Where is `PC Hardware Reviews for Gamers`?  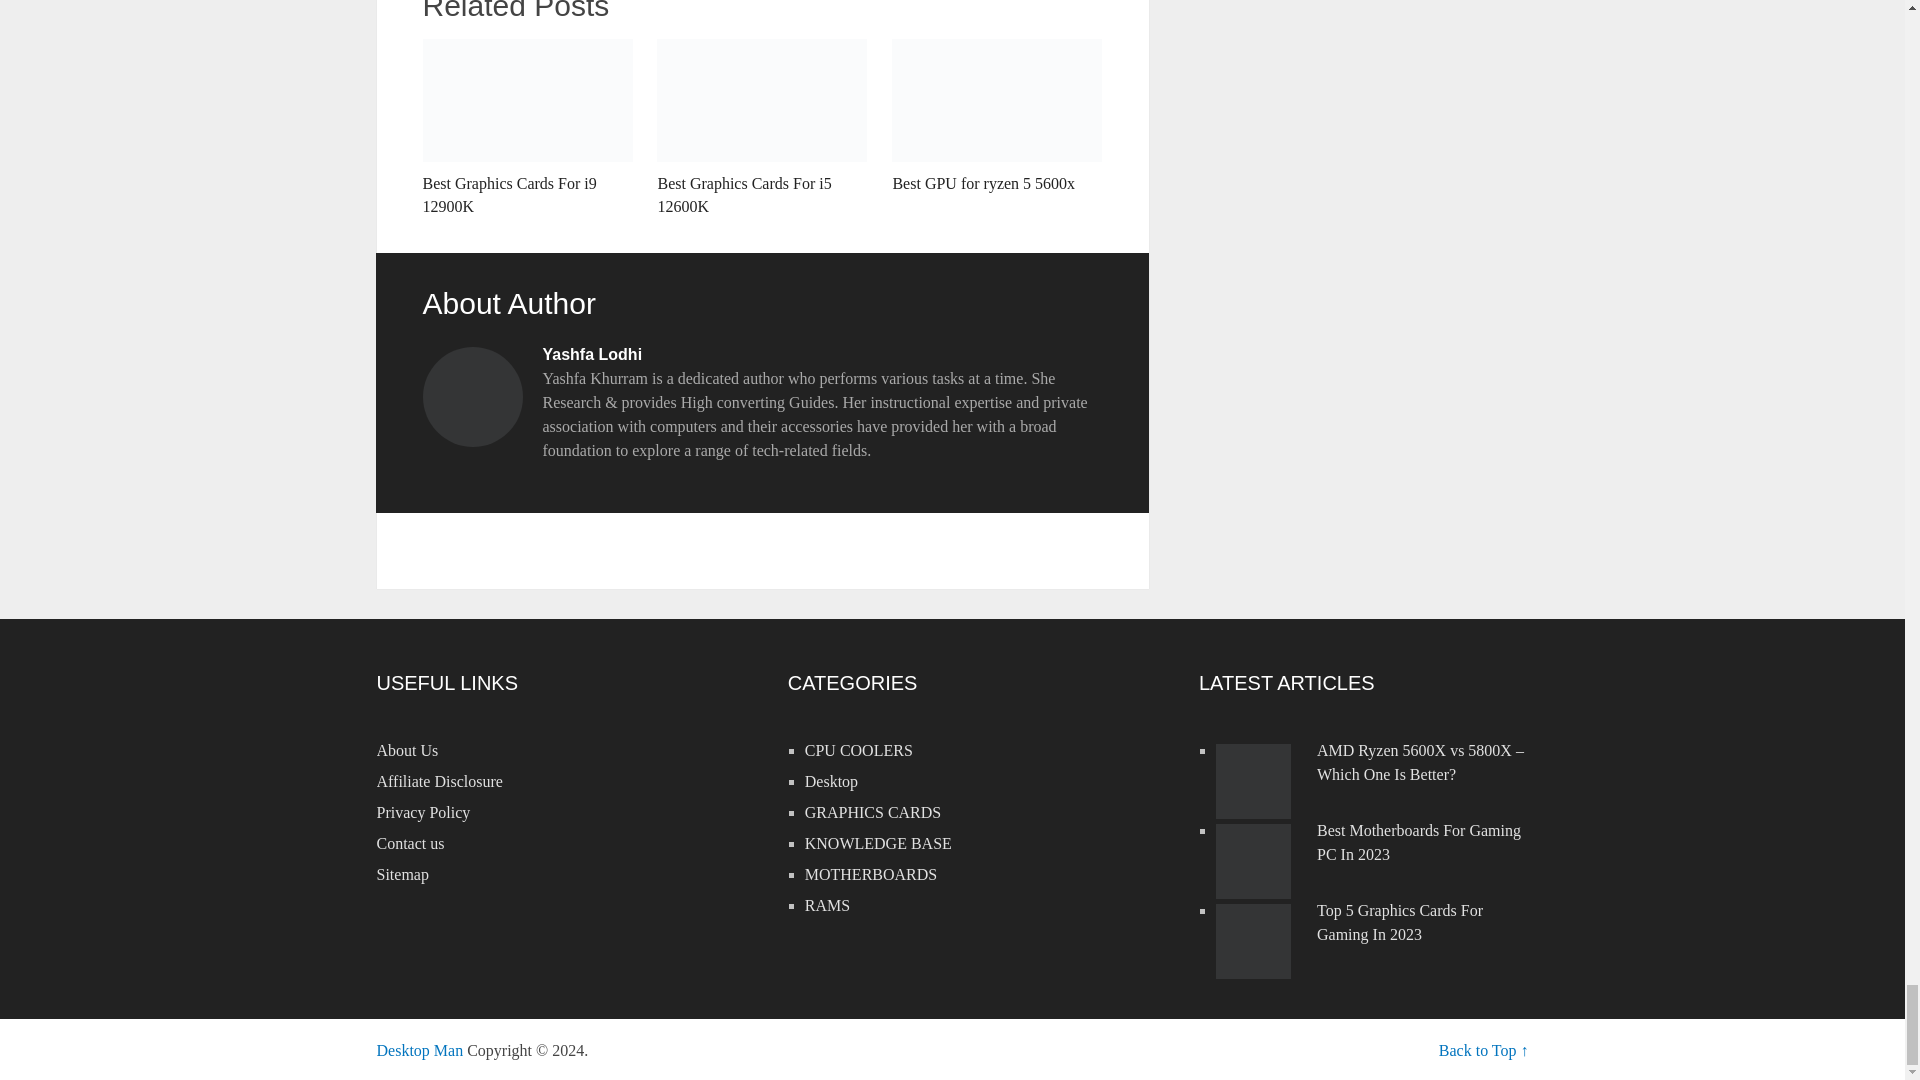
PC Hardware Reviews for Gamers is located at coordinates (419, 1050).